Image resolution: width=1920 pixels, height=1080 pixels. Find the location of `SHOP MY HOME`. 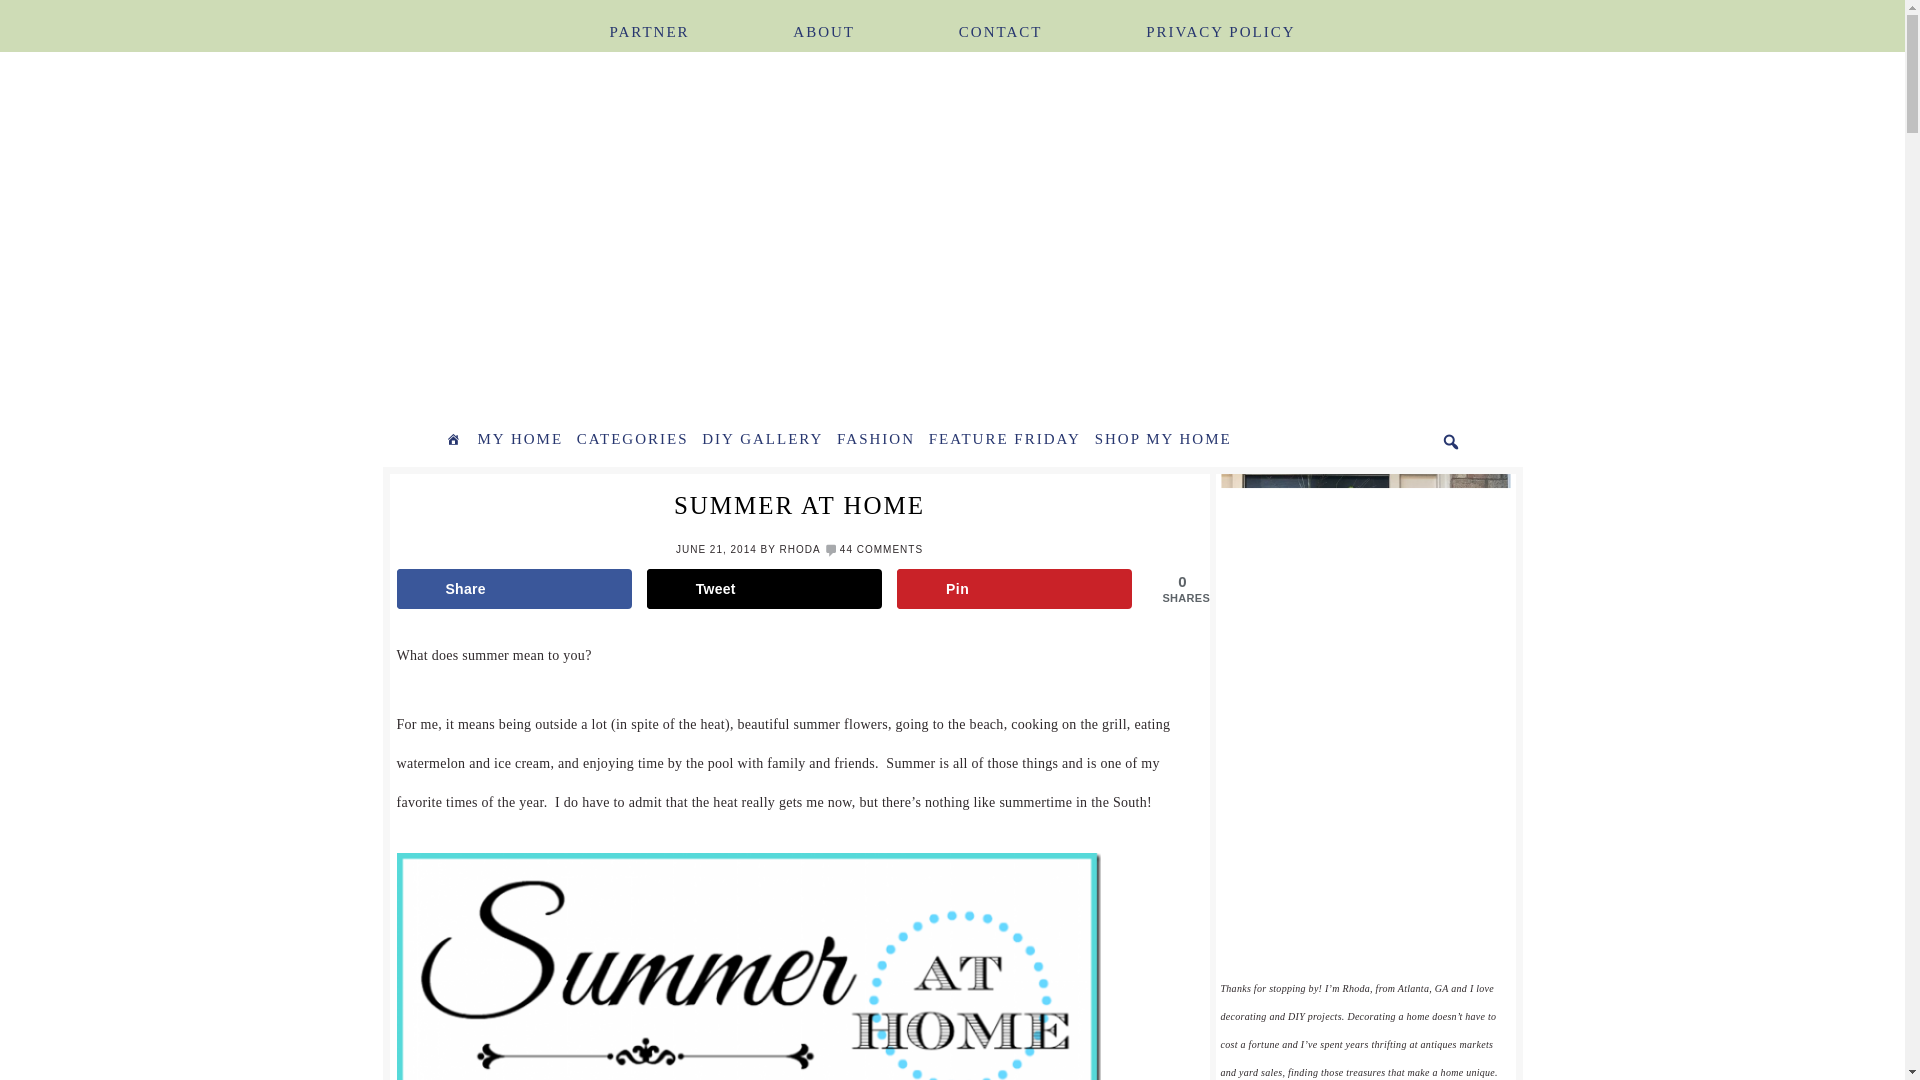

SHOP MY HOME is located at coordinates (1163, 441).